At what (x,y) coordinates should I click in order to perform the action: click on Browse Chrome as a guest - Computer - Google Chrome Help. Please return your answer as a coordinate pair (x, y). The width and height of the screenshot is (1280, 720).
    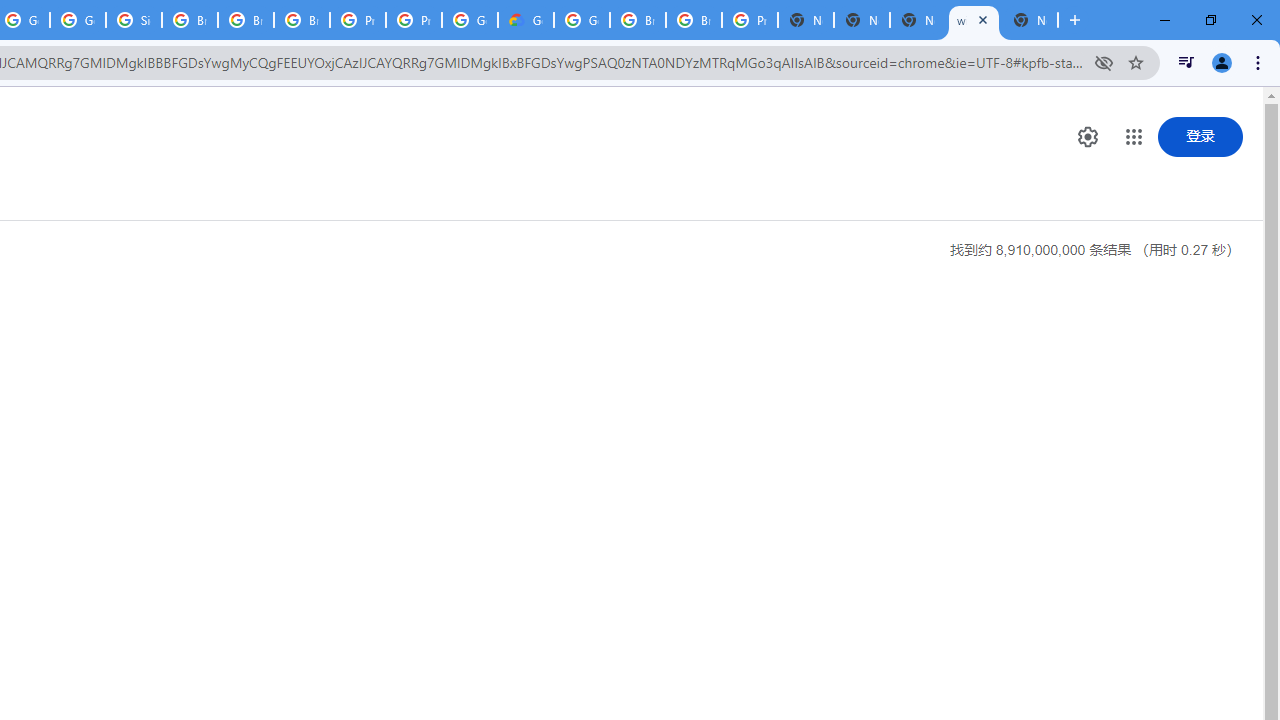
    Looking at the image, I should click on (245, 20).